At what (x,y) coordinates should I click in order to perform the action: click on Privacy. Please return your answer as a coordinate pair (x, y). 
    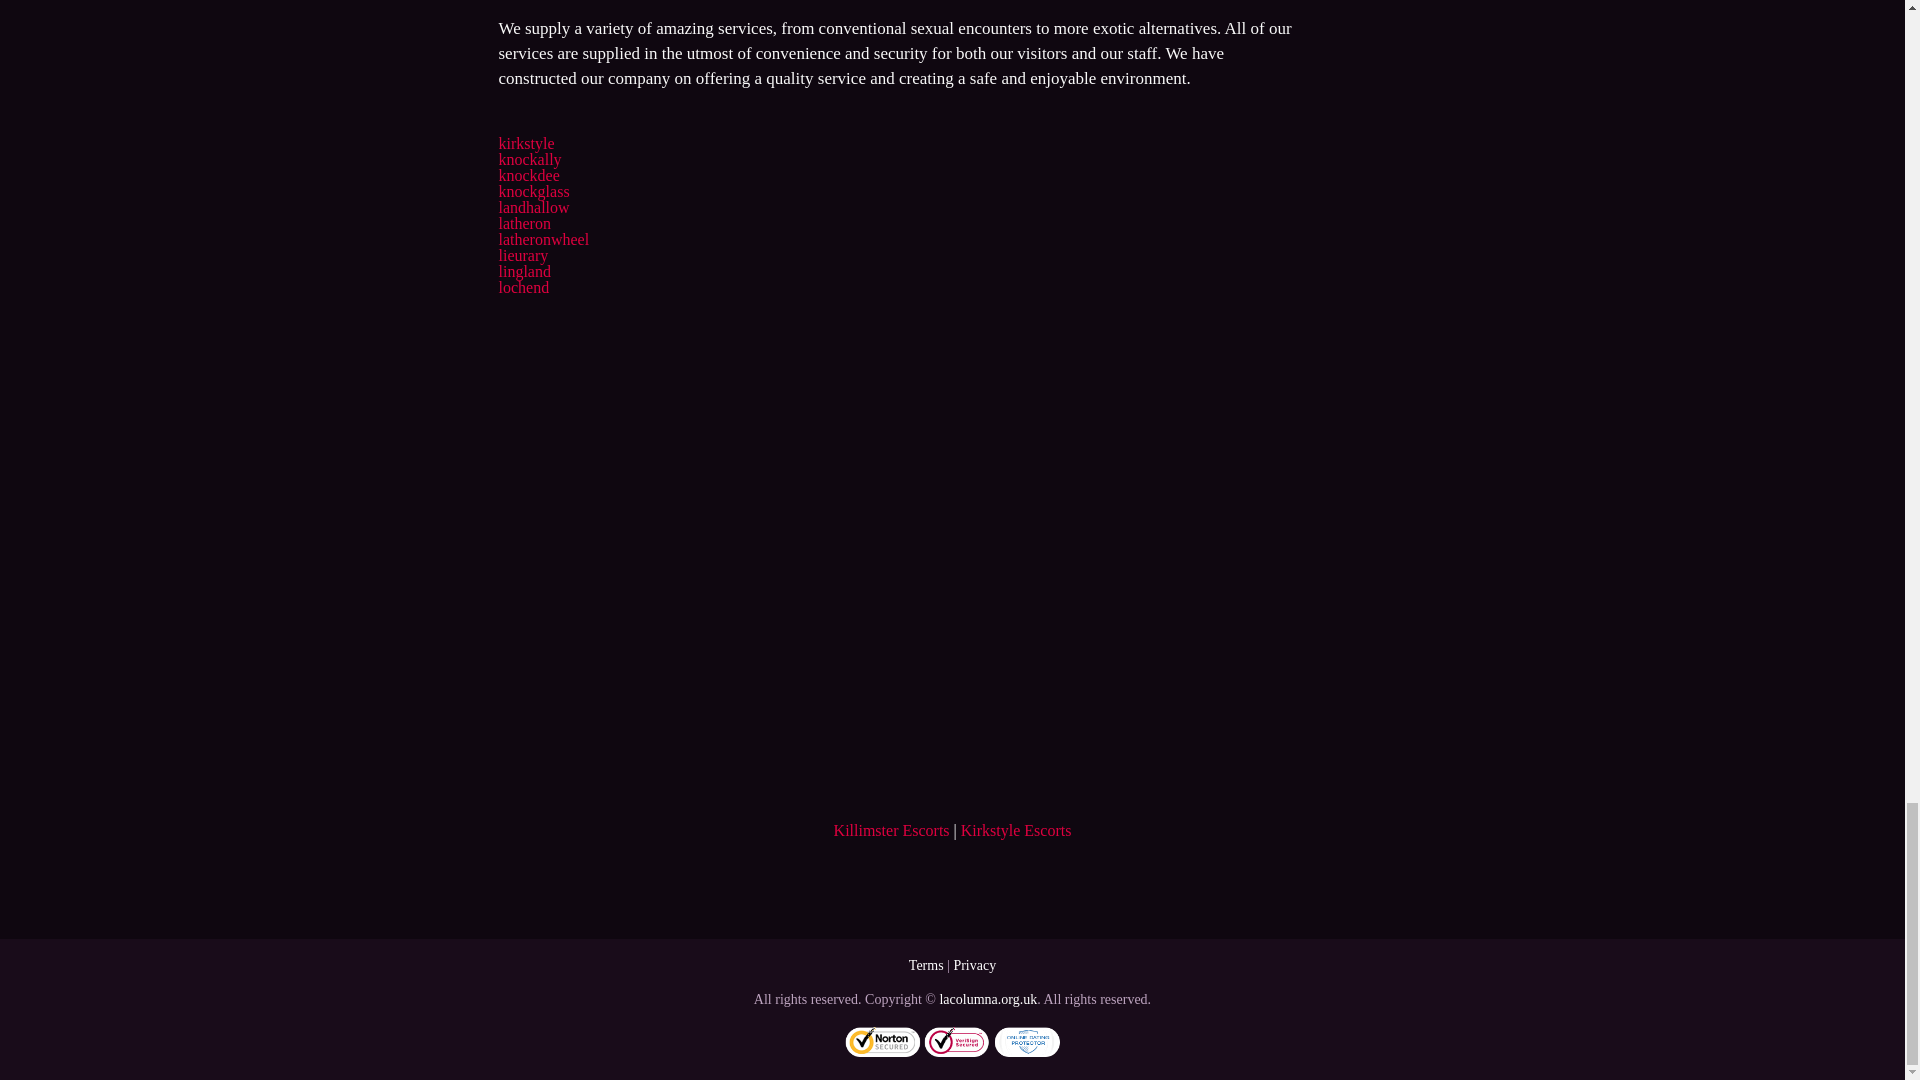
    Looking at the image, I should click on (974, 965).